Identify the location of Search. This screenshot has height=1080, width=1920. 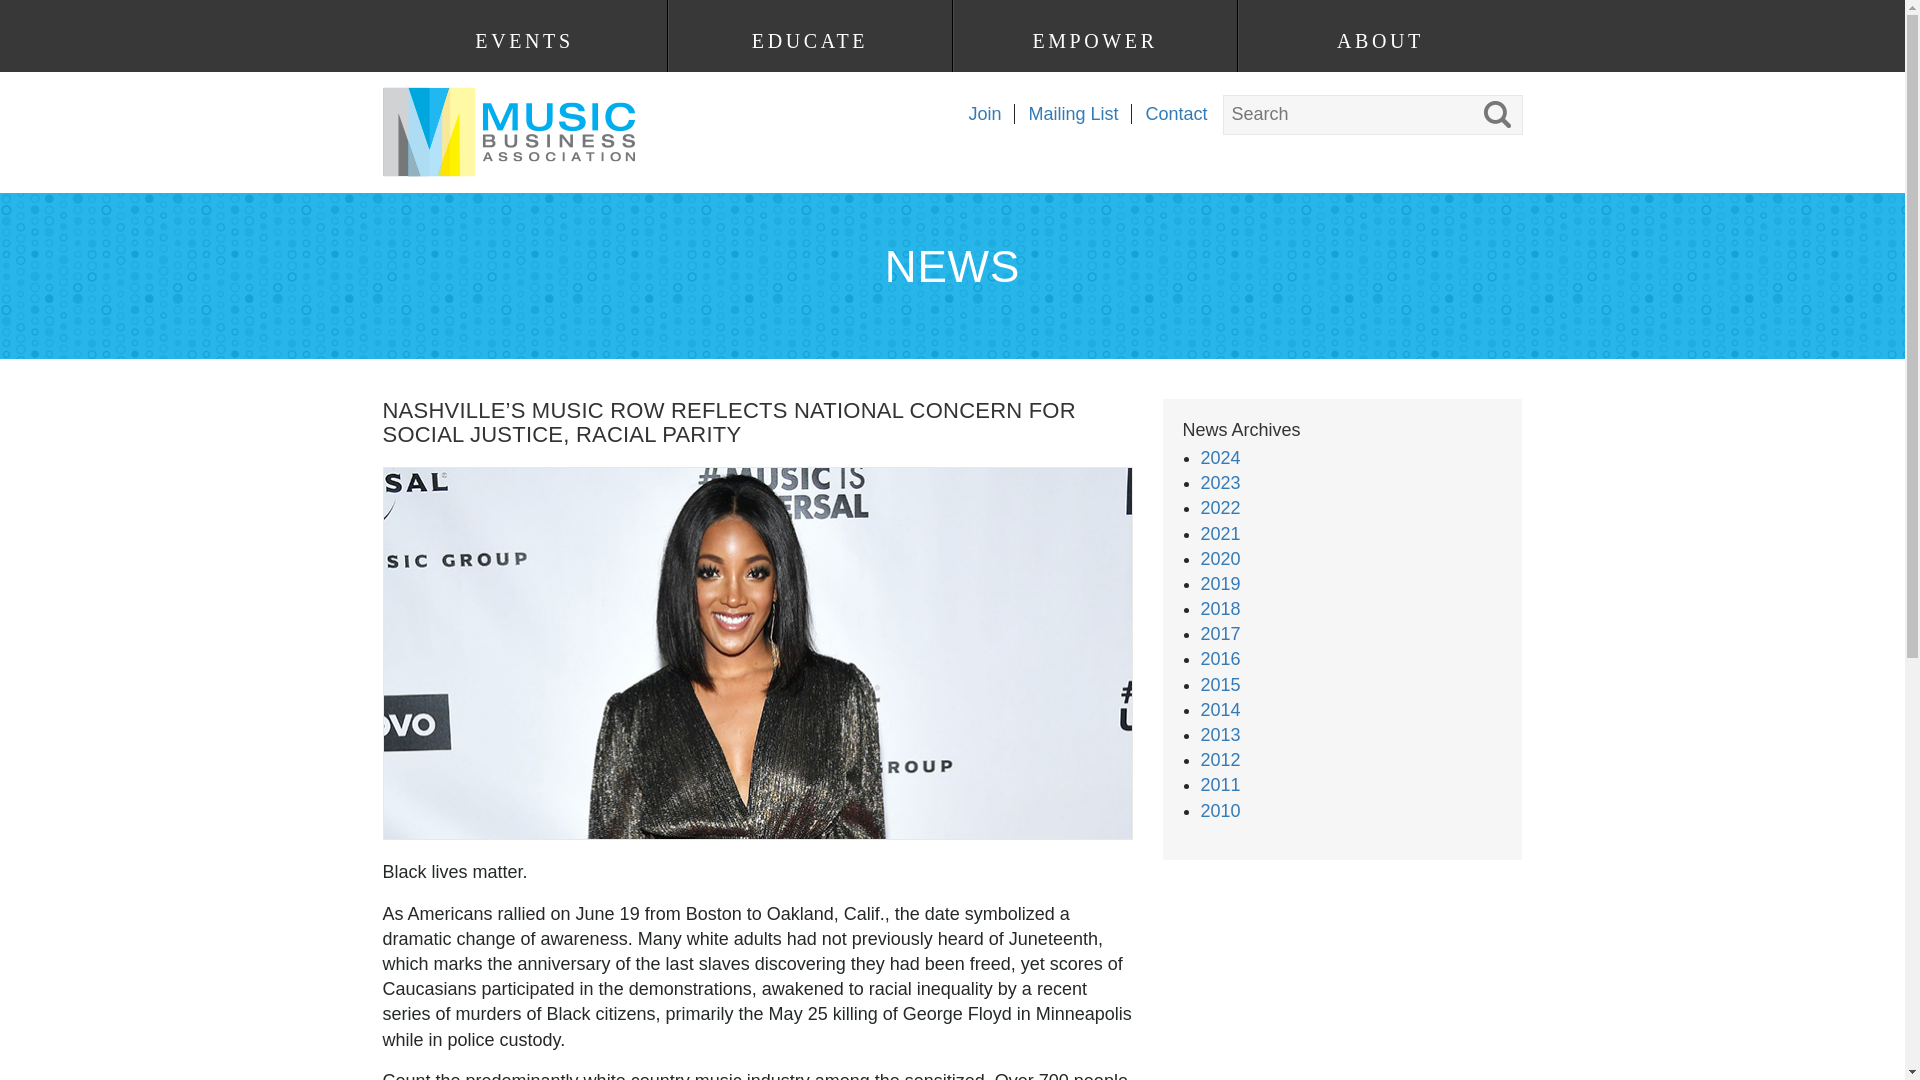
(36, 14).